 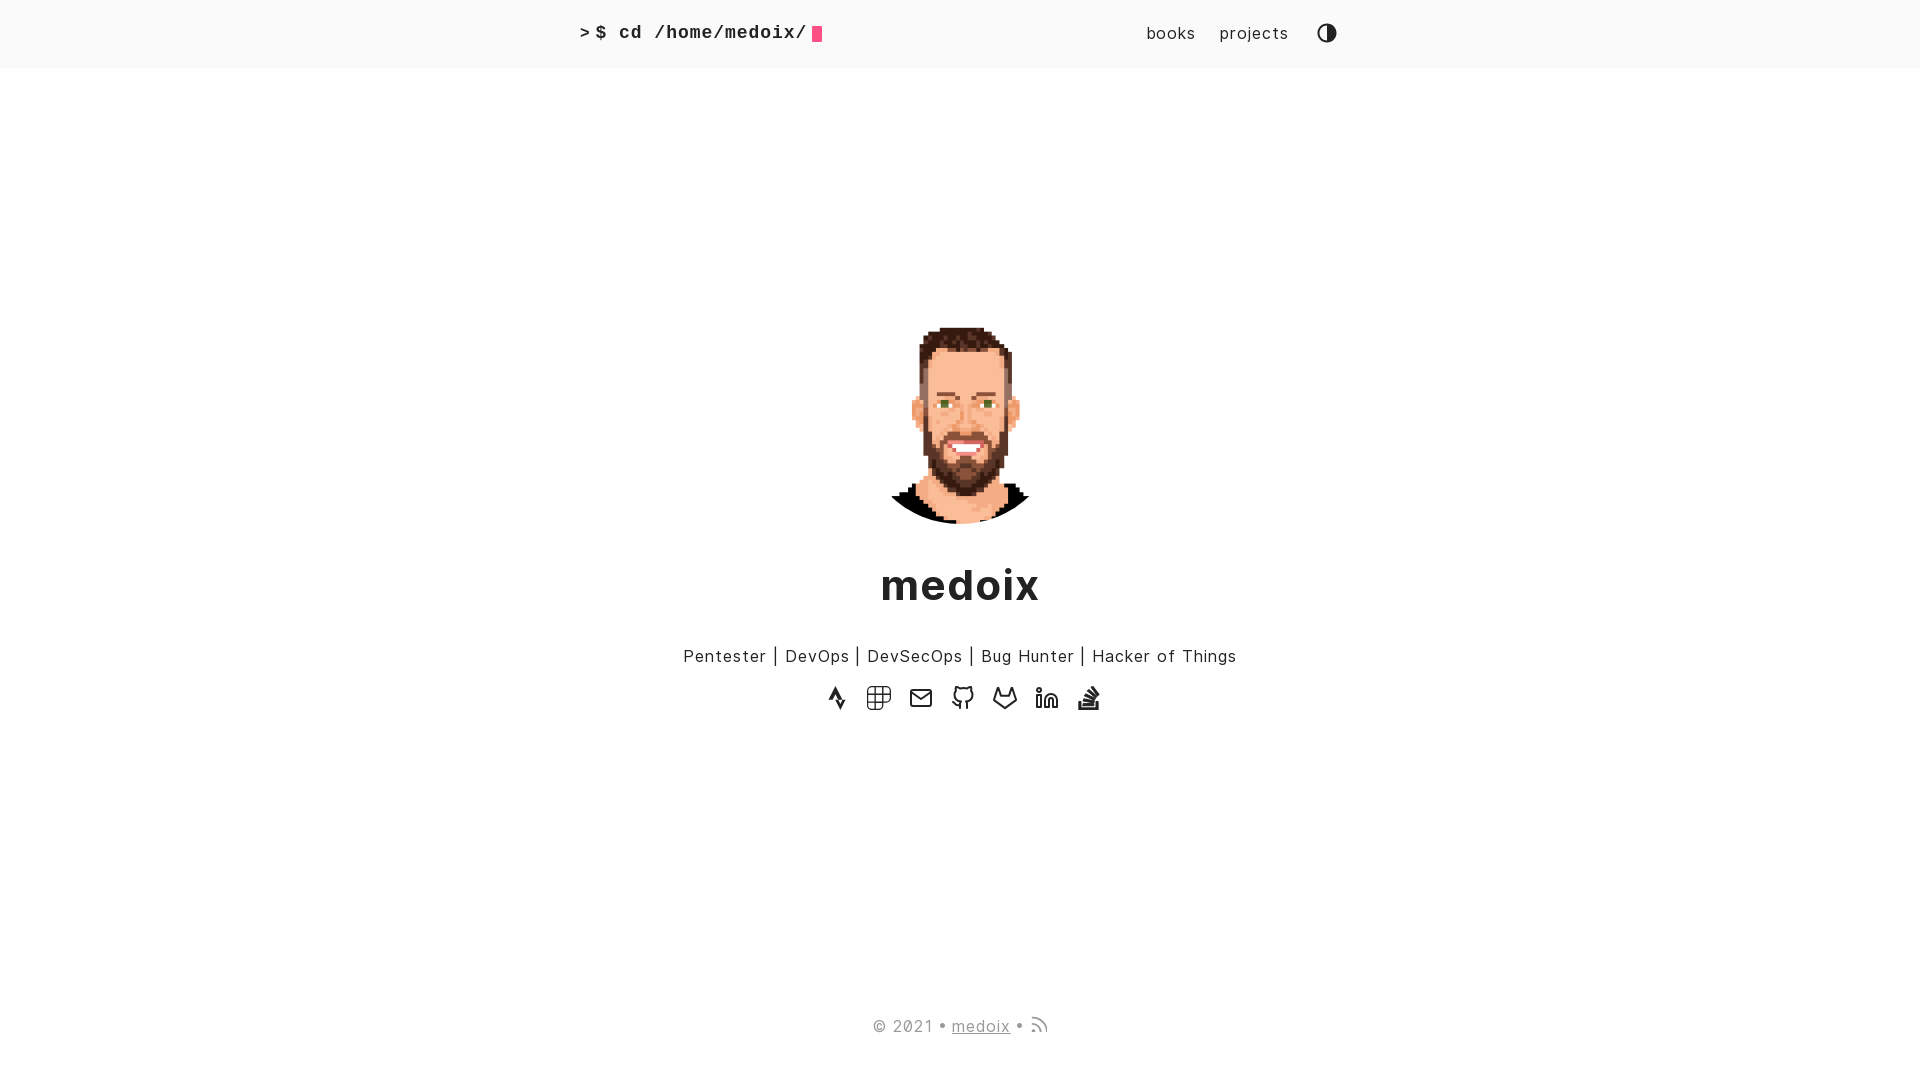 What do you see at coordinates (963, 704) in the screenshot?
I see `Github` at bounding box center [963, 704].